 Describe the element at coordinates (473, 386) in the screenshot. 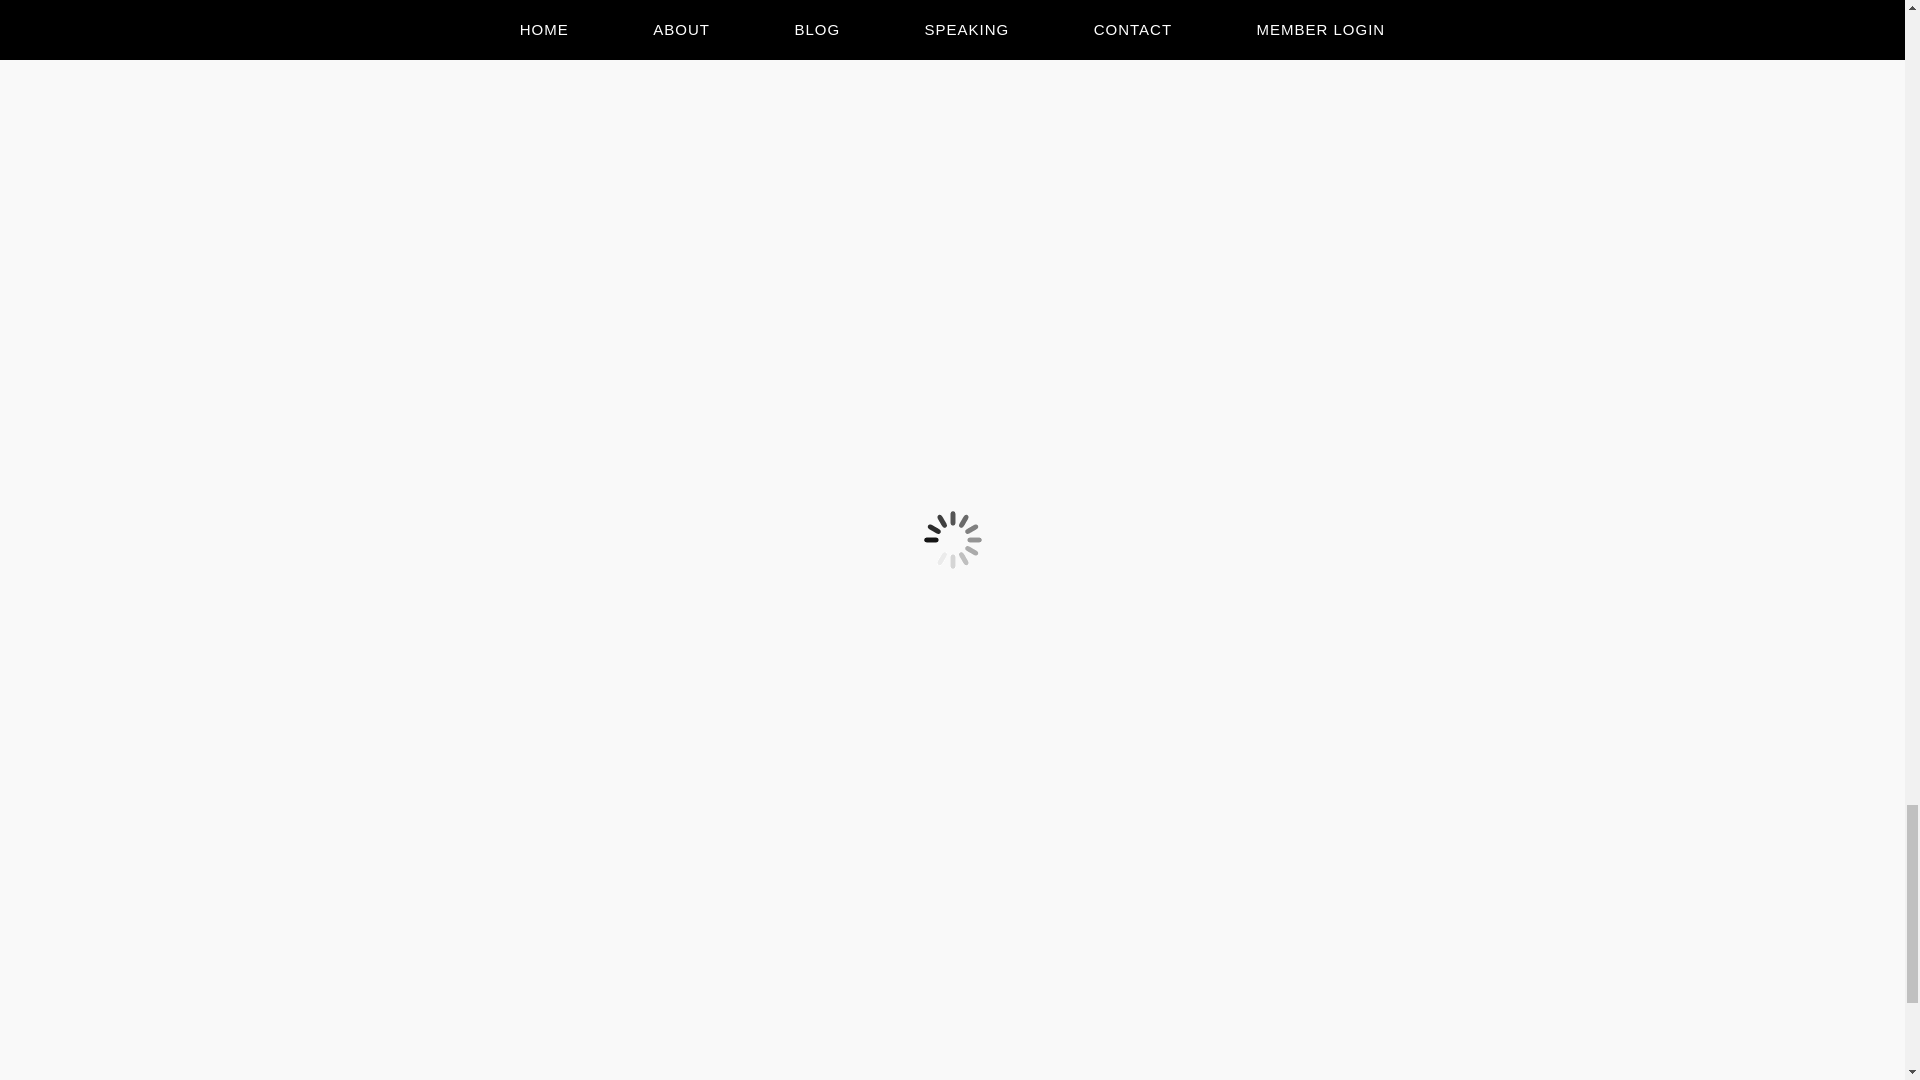

I see `Submit` at that location.